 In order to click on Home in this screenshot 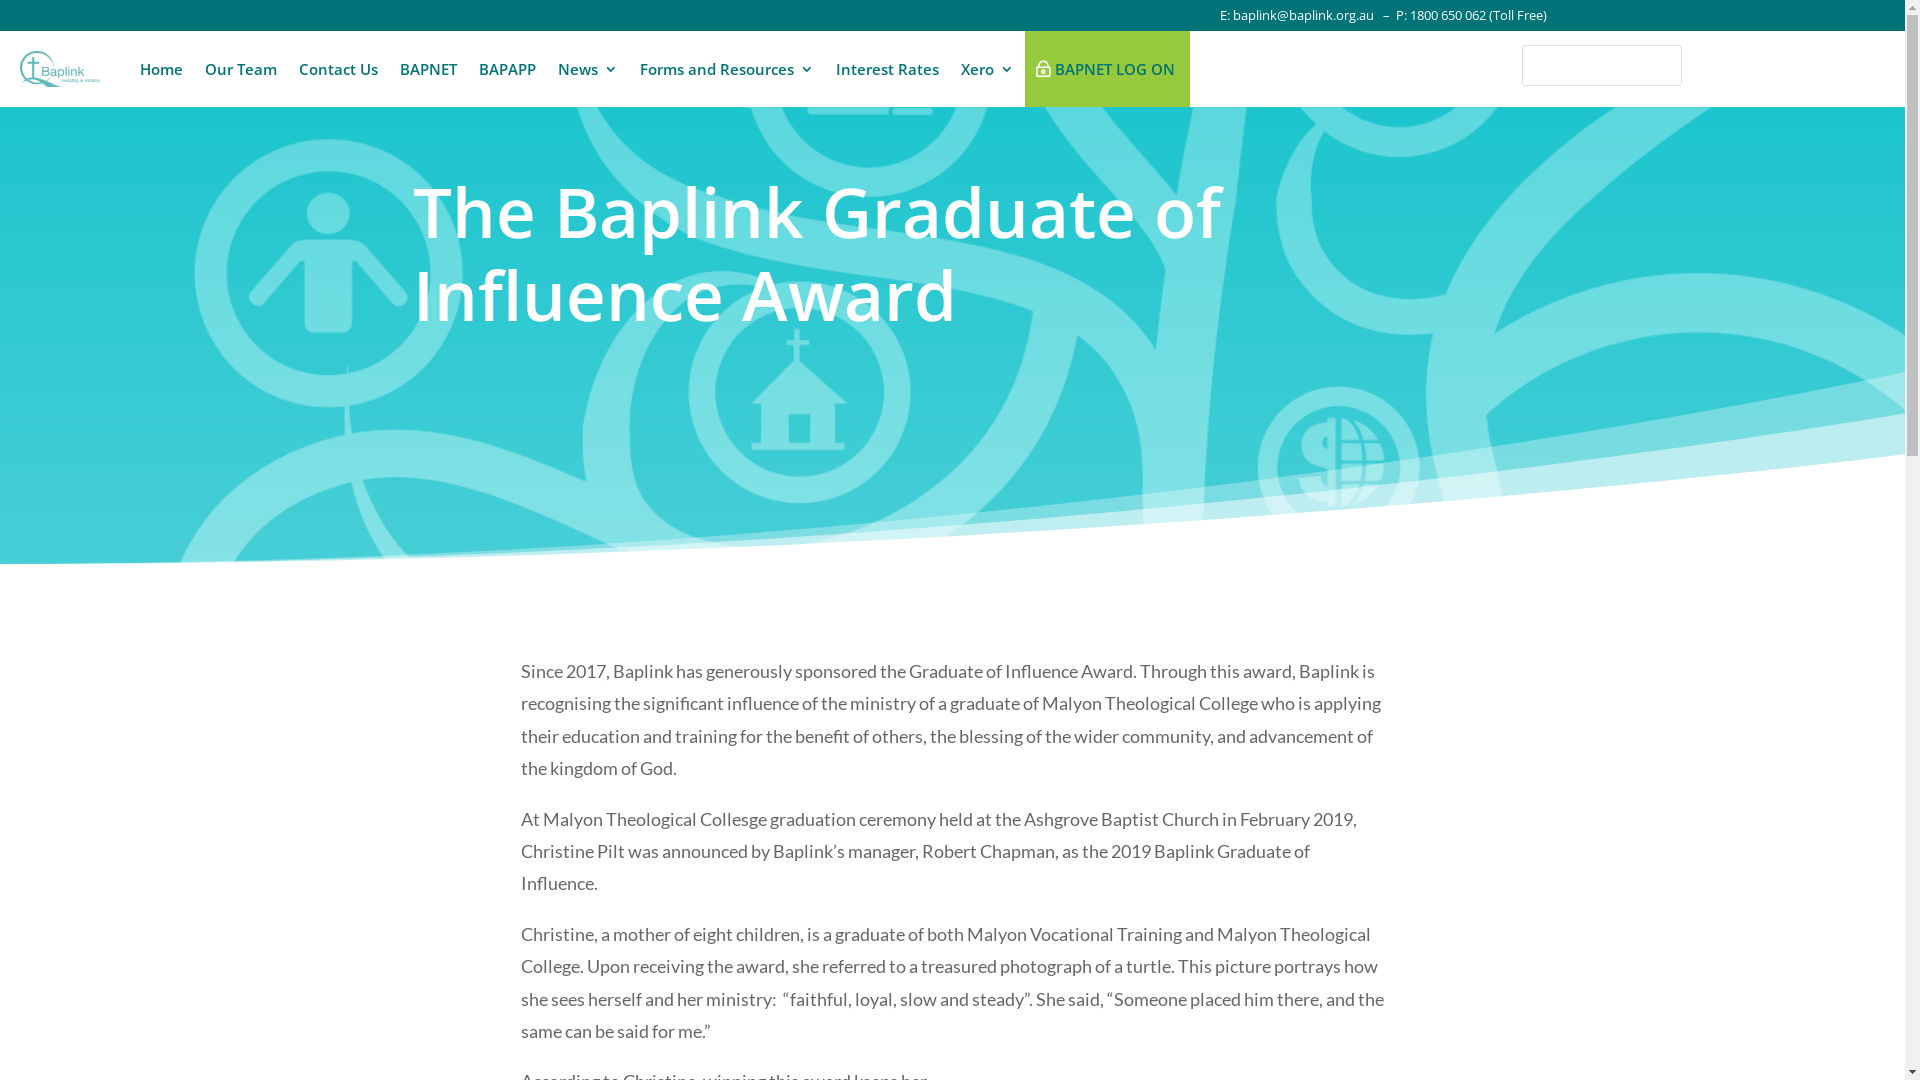, I will do `click(162, 69)`.